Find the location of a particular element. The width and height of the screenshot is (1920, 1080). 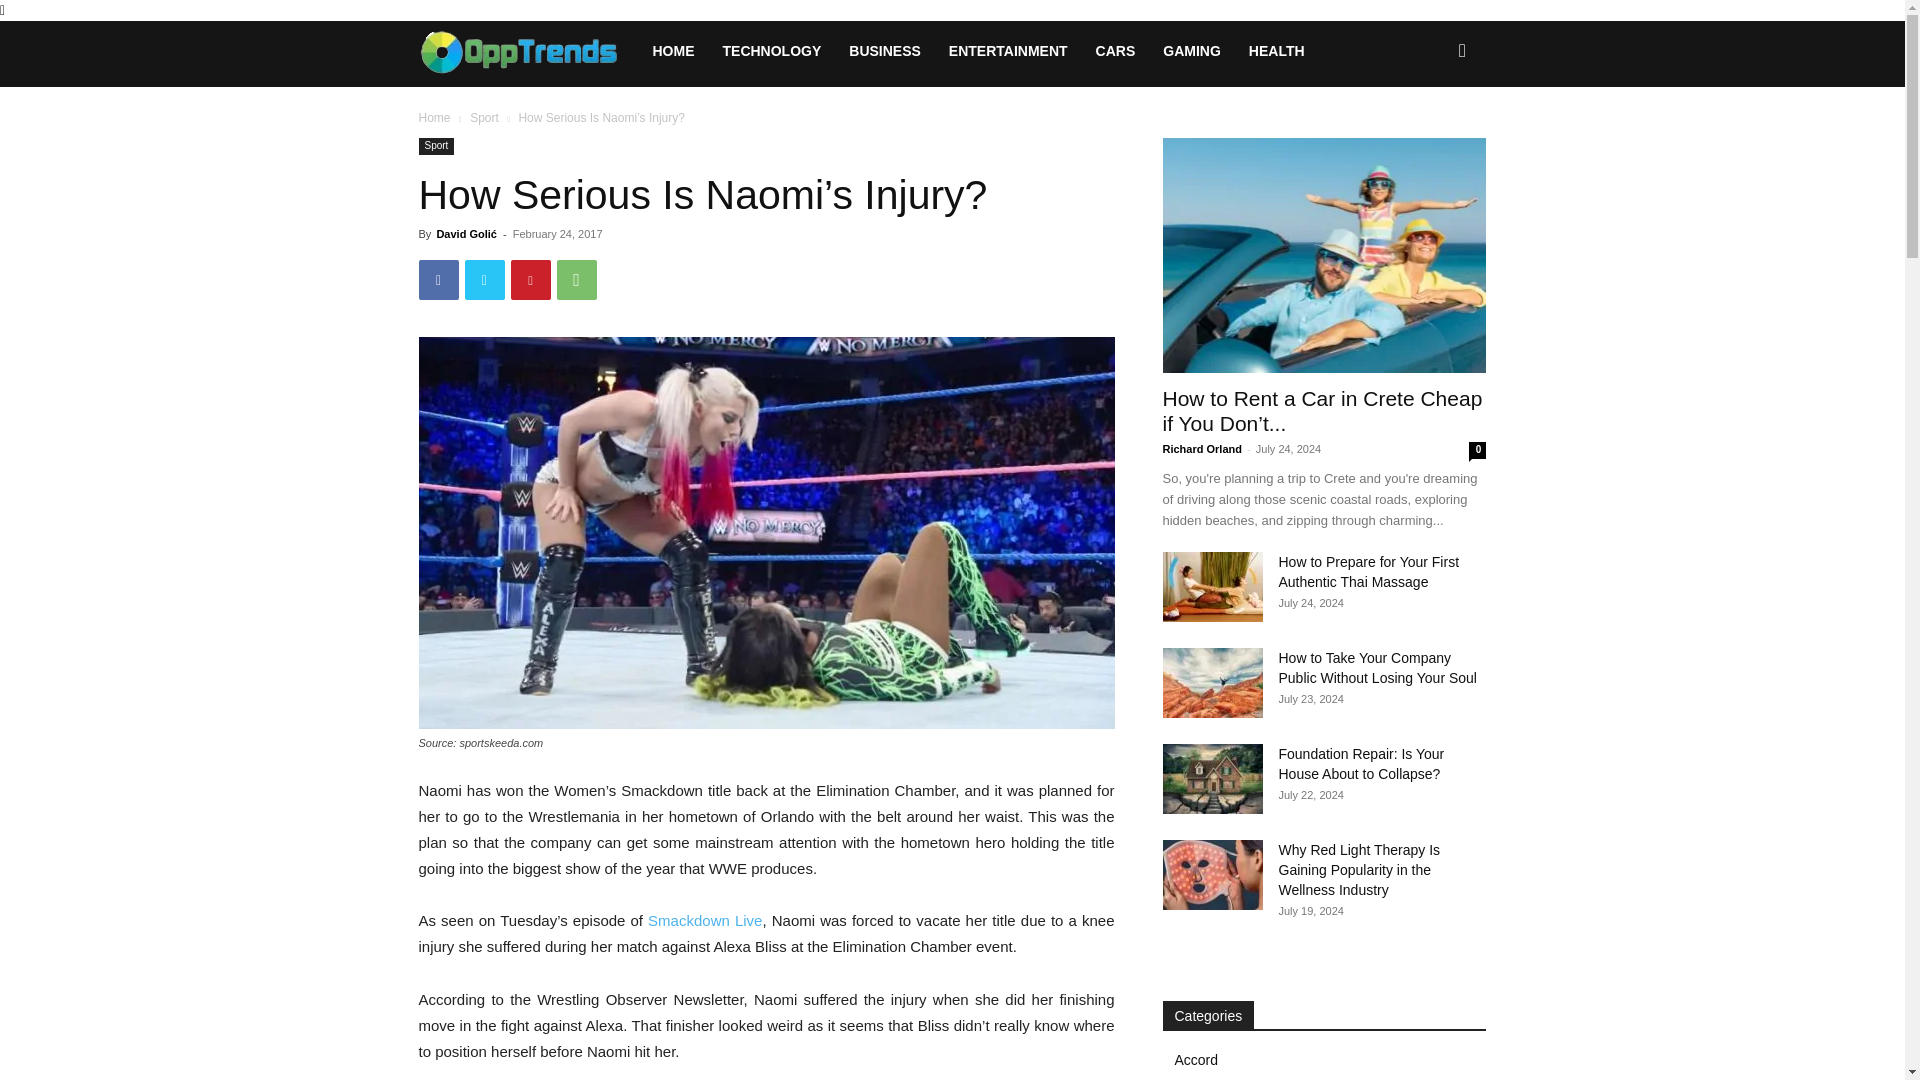

Opptrends 2024 is located at coordinates (528, 50).